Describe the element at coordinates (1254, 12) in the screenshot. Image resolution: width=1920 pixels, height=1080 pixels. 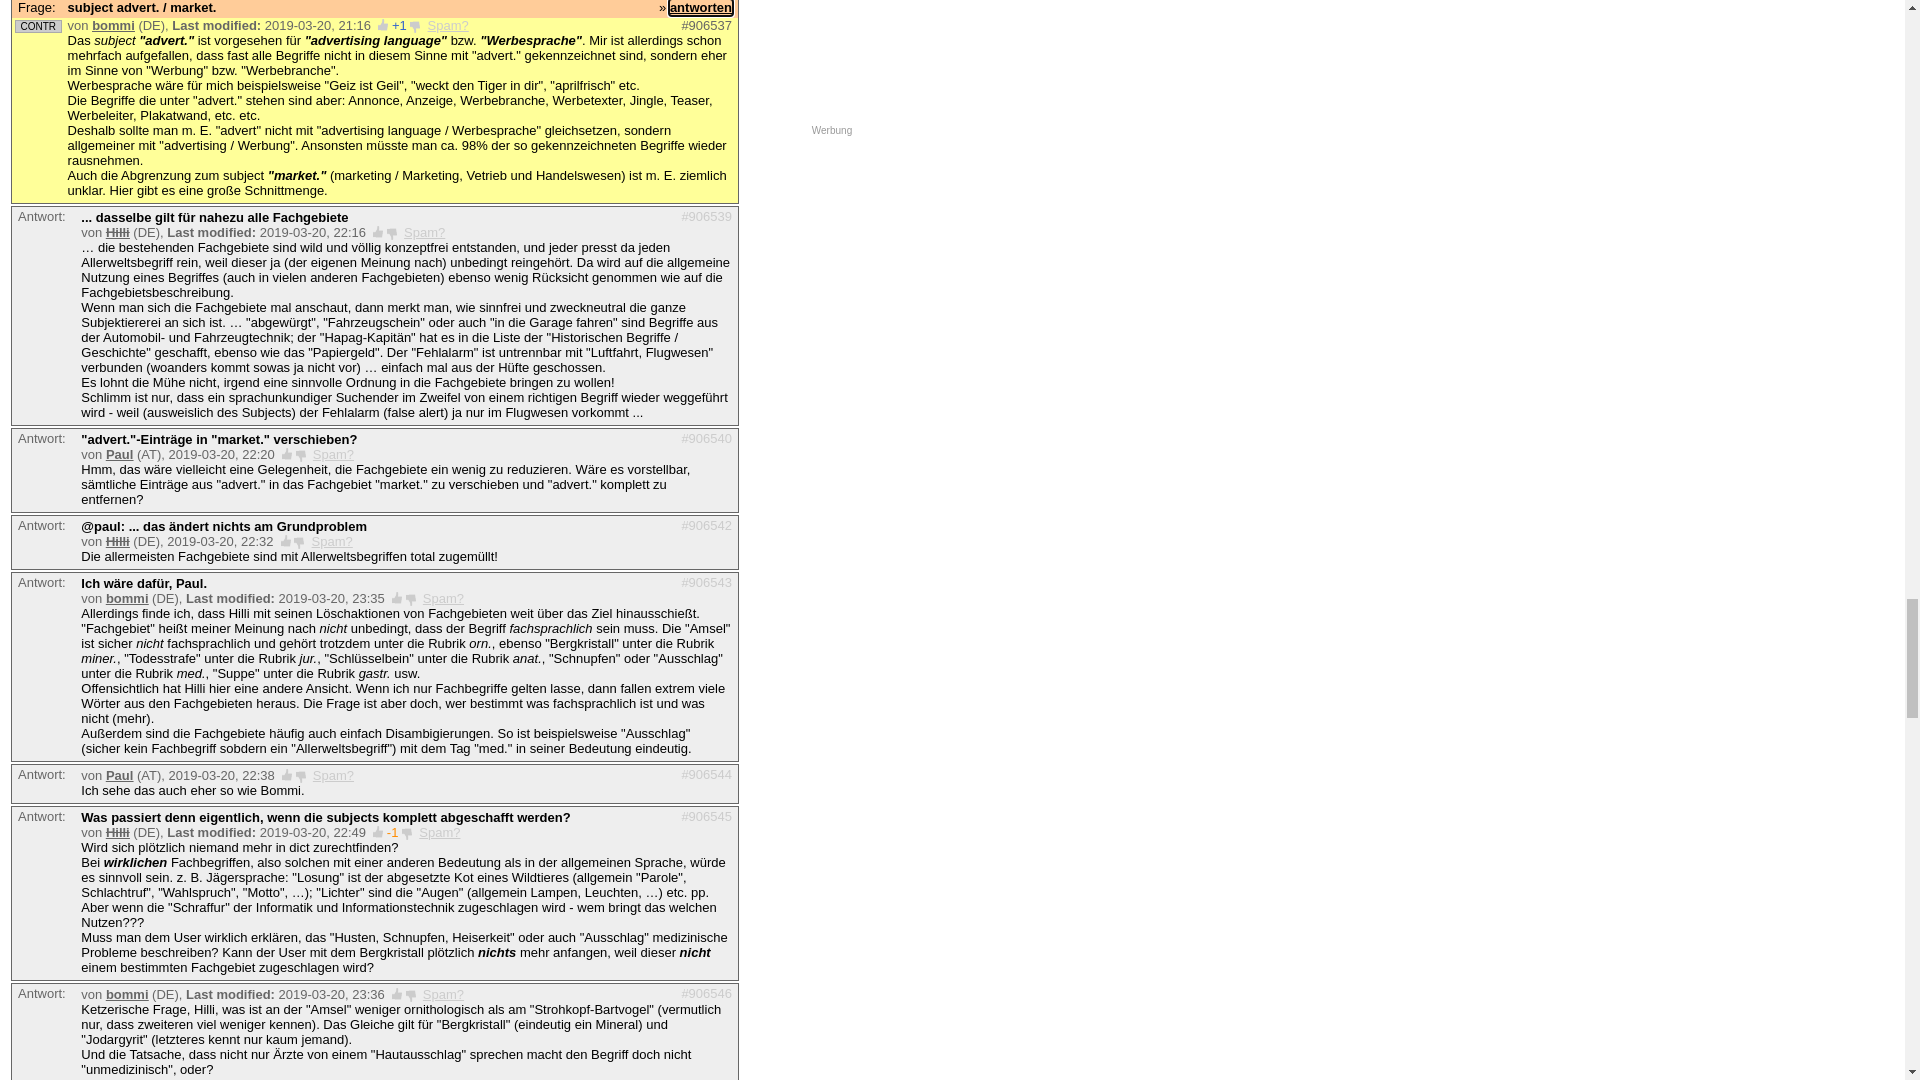
I see `BG` at that location.